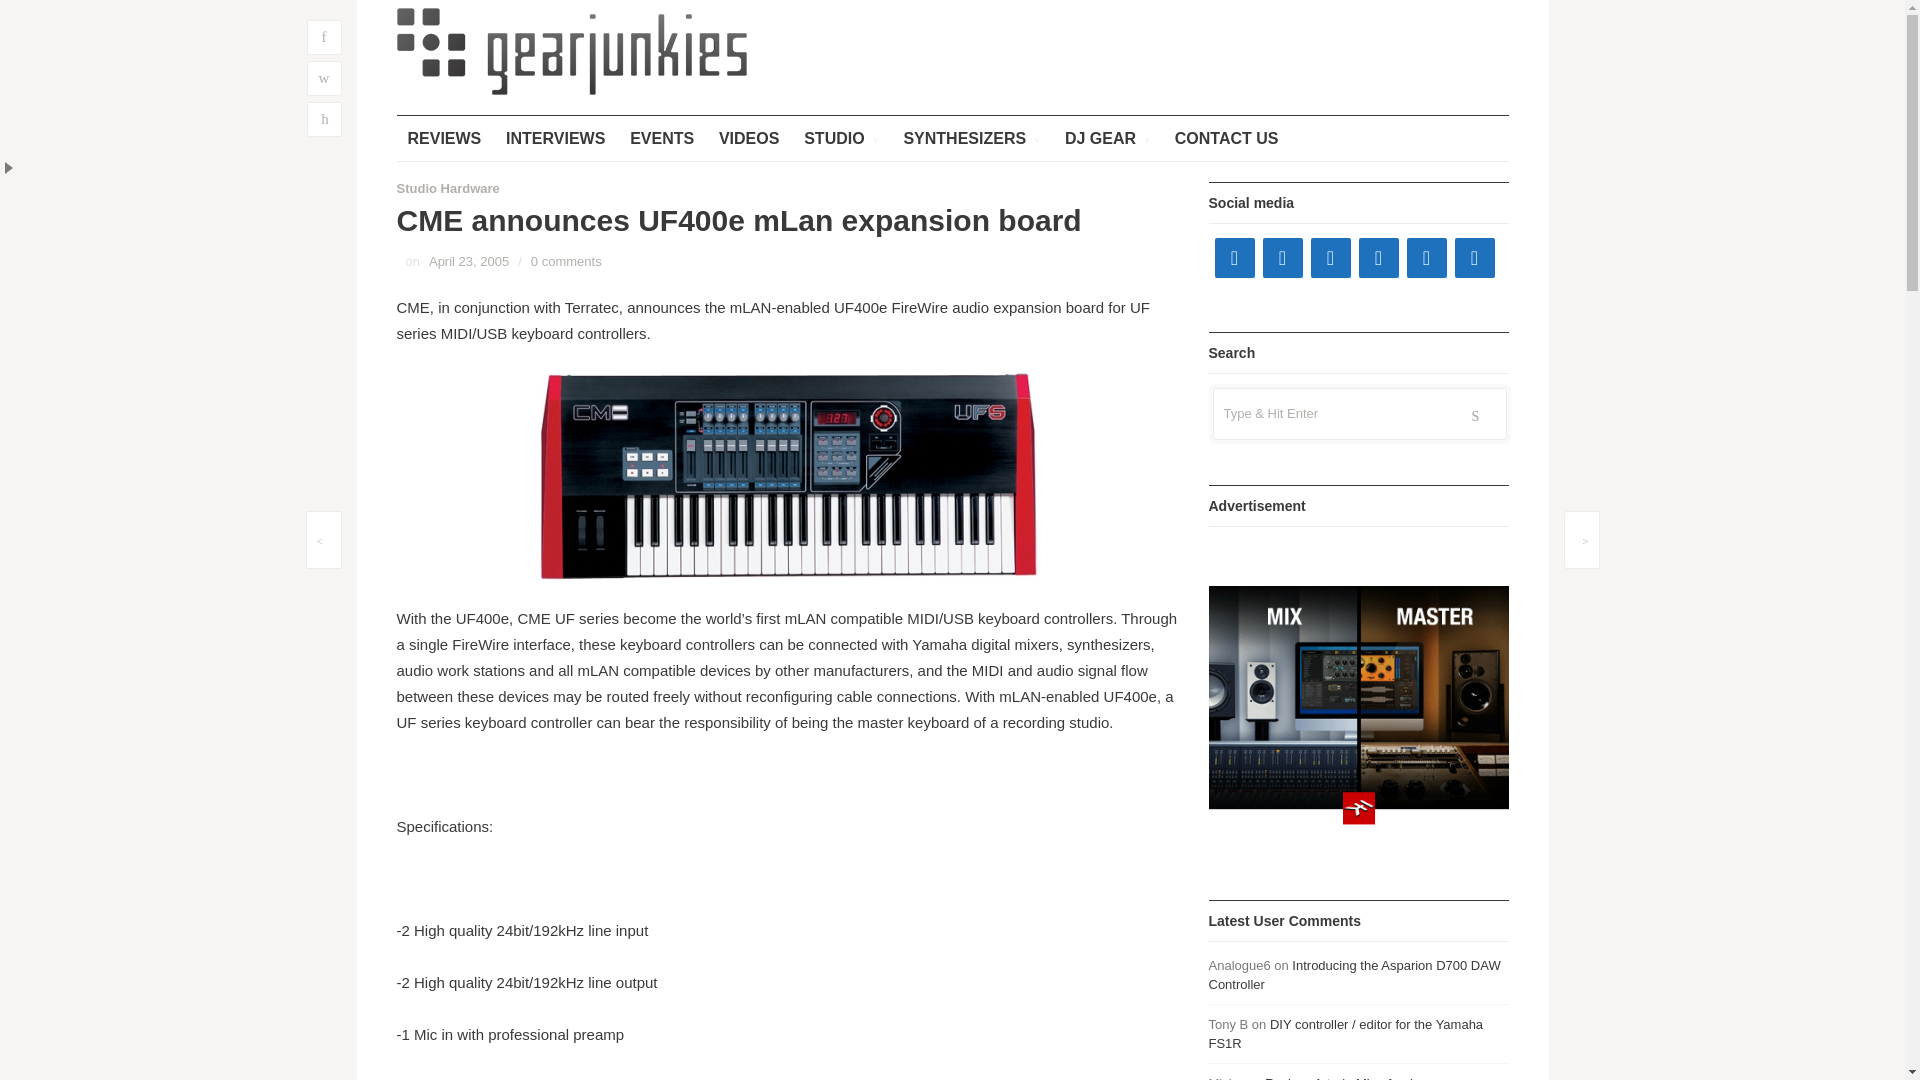  I want to click on 0 comments, so click(566, 260).